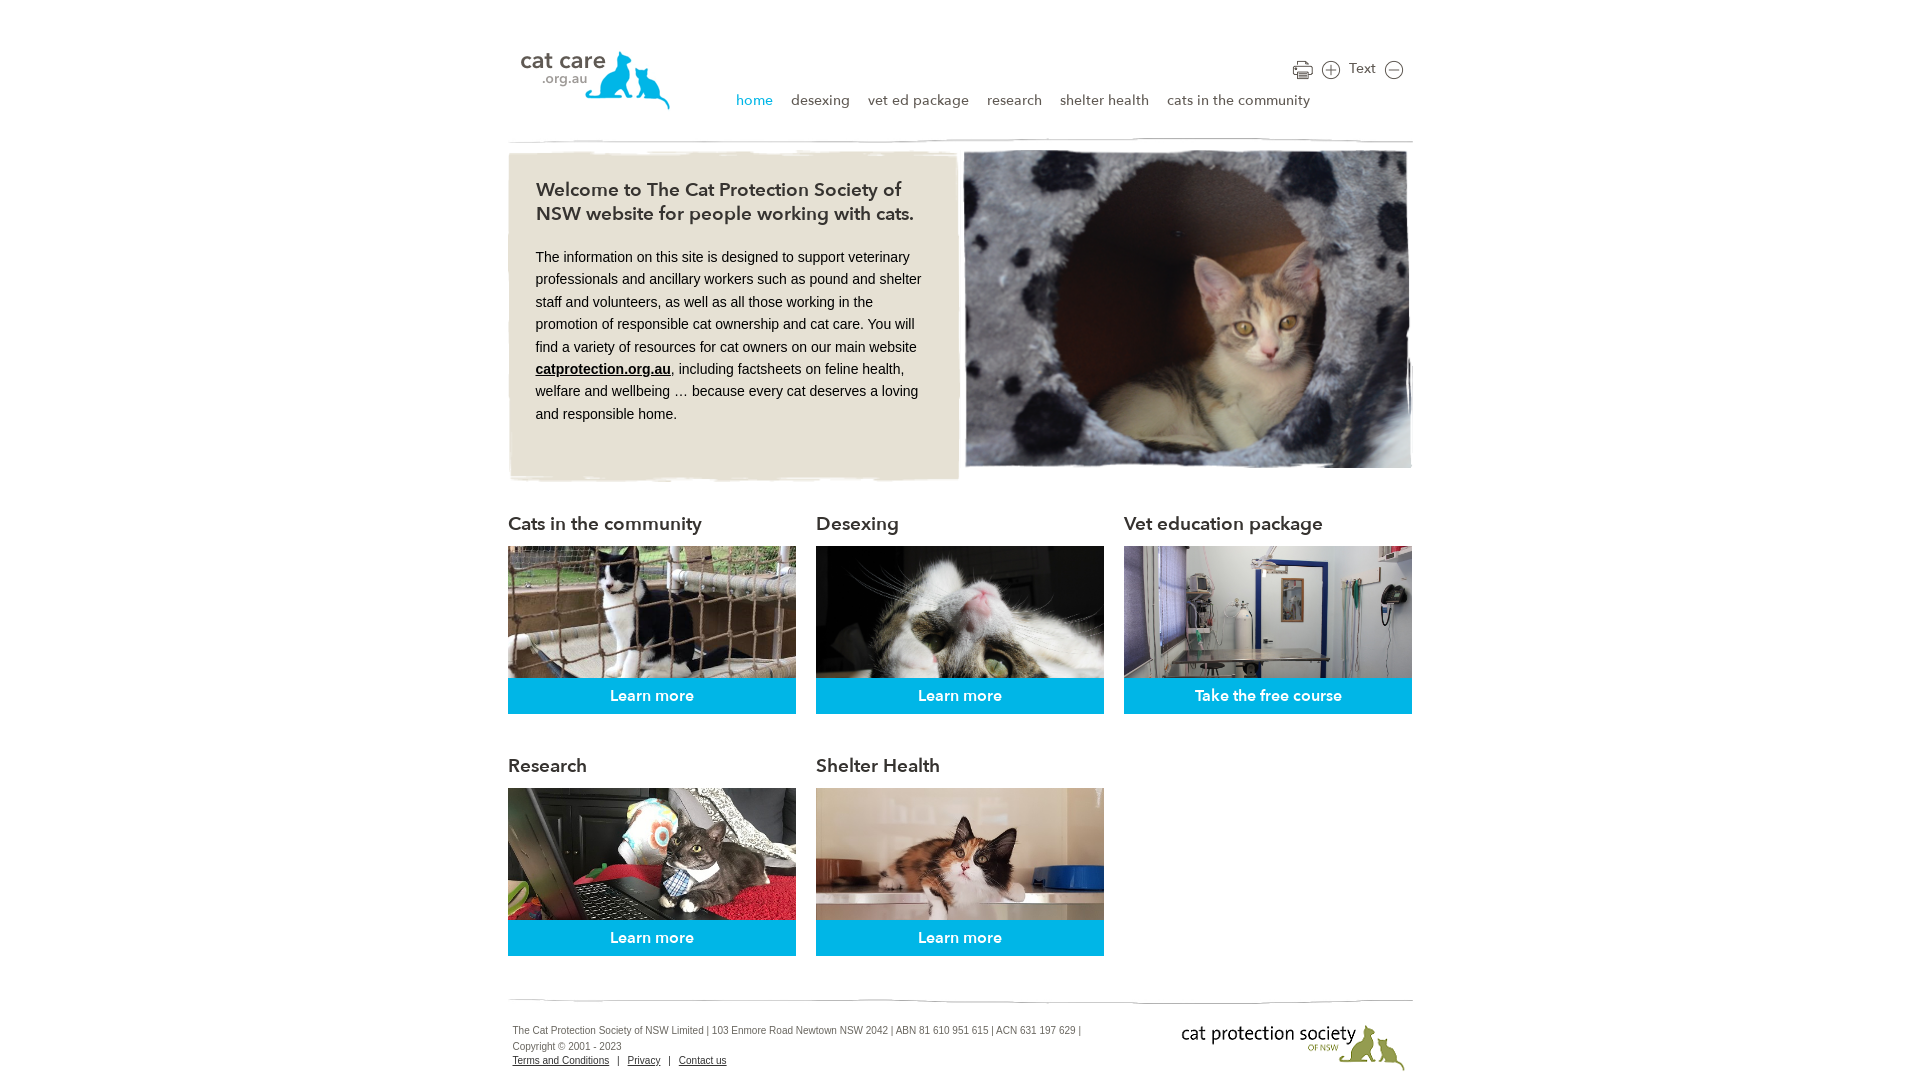 This screenshot has height=1080, width=1920. What do you see at coordinates (560, 1060) in the screenshot?
I see `Terms and Conditions` at bounding box center [560, 1060].